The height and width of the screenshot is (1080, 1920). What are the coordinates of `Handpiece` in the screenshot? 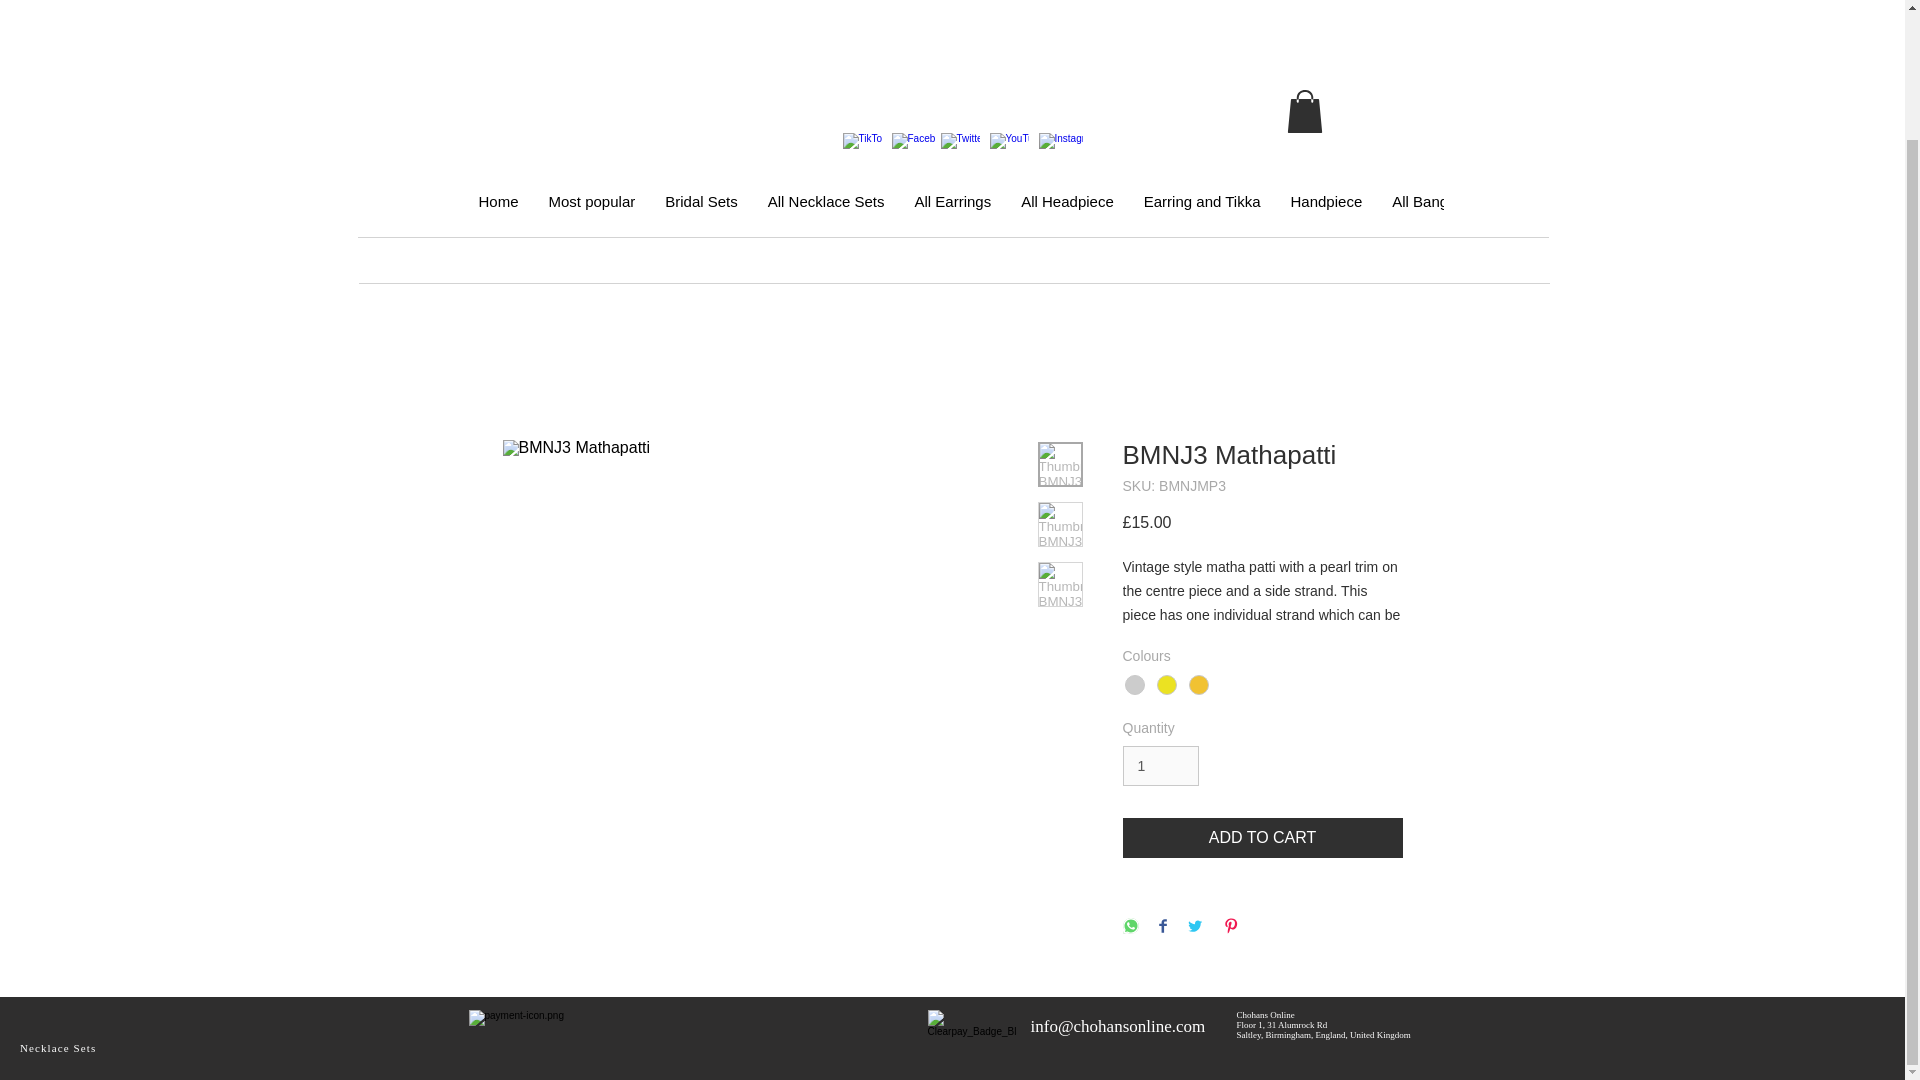 It's located at (1327, 211).